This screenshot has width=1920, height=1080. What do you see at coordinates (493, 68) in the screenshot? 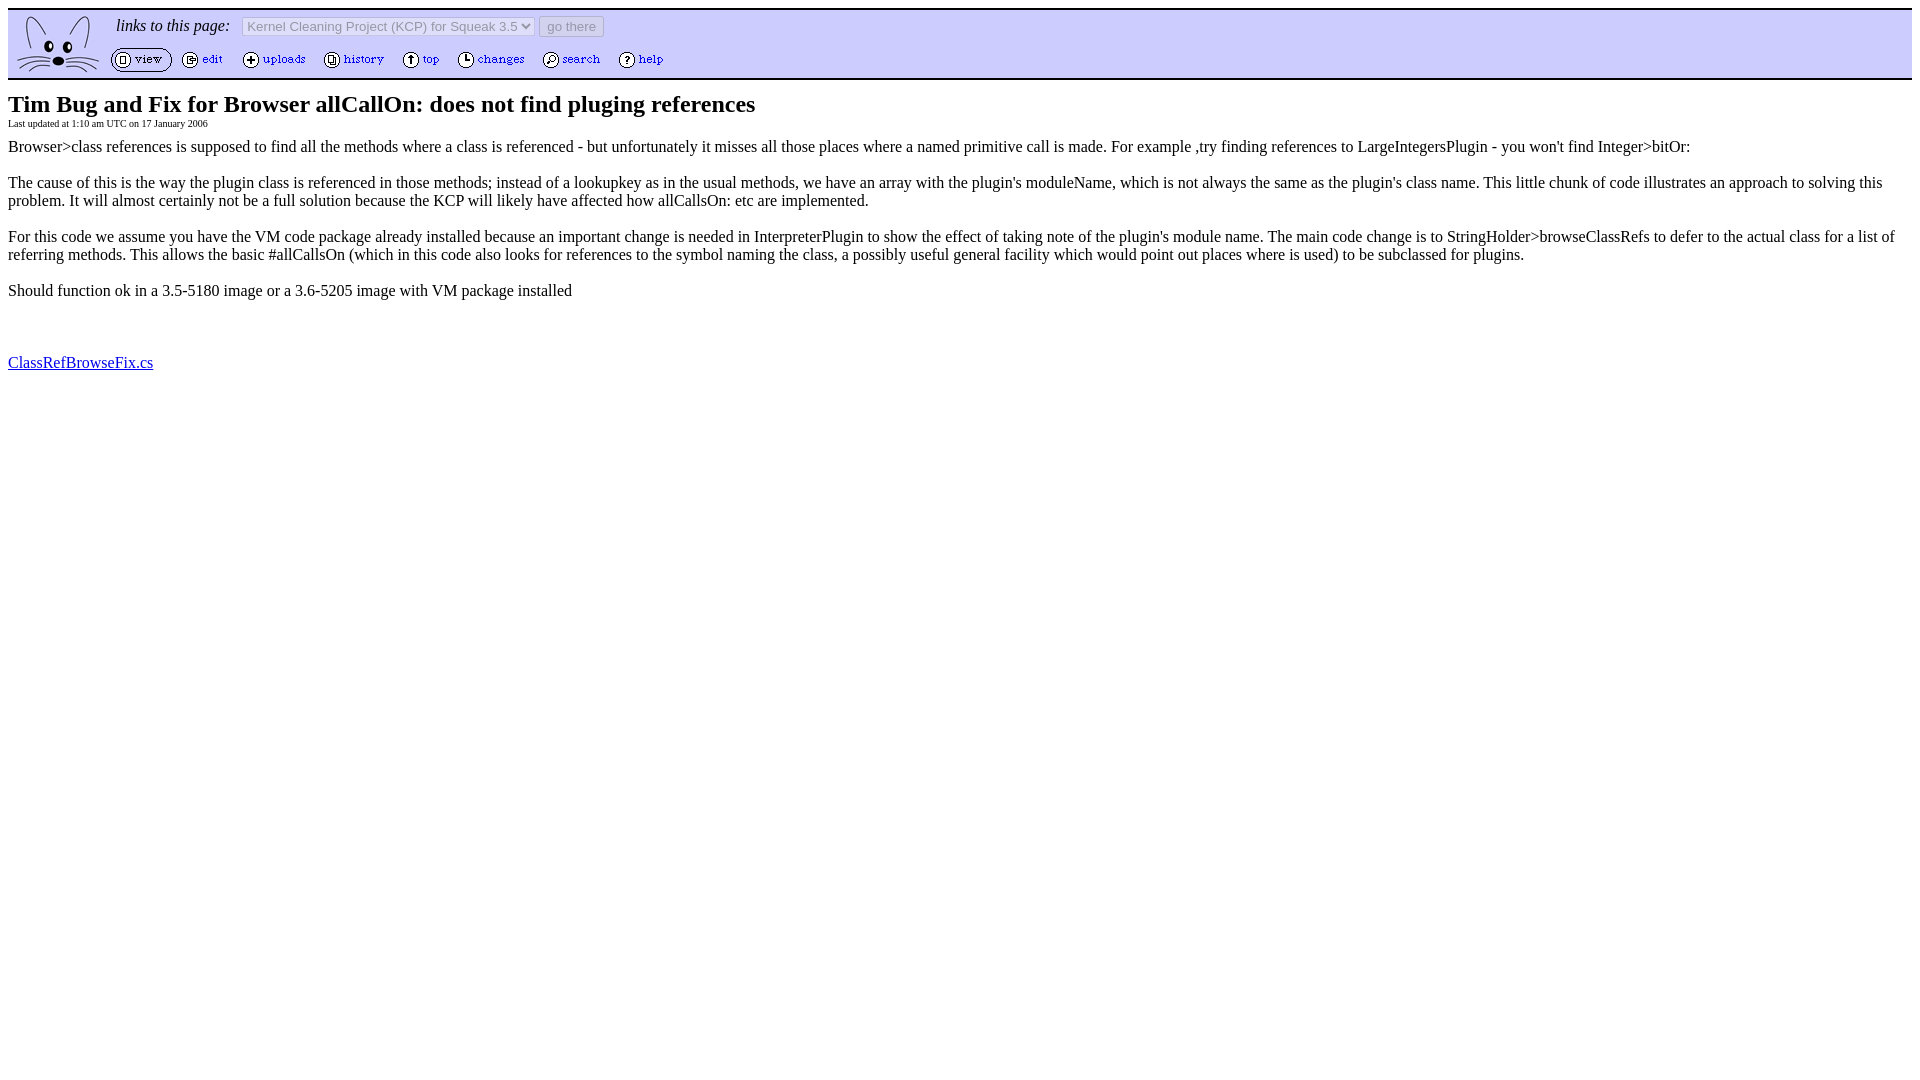
I see `Recent Changes` at bounding box center [493, 68].